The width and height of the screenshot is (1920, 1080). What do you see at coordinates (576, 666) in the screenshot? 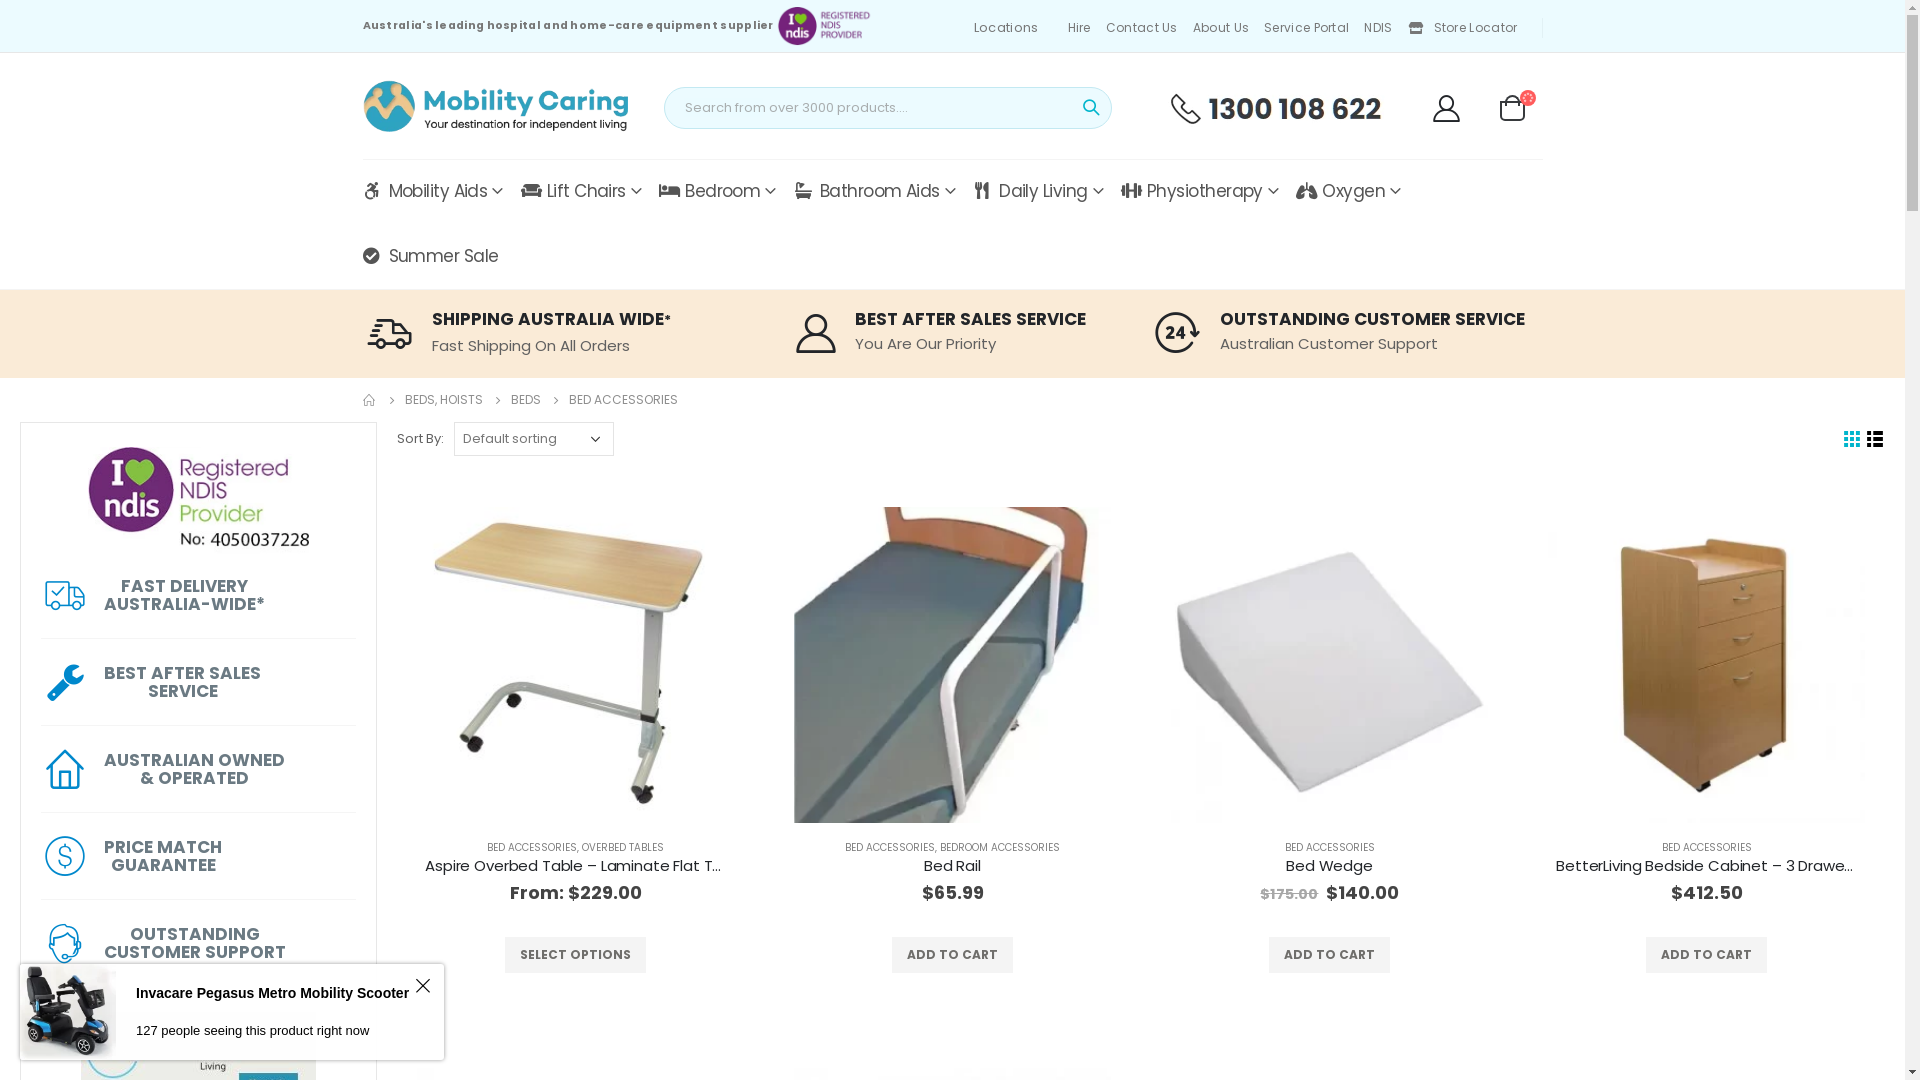
I see `Aspire Overbed Table - Laminate Flat Top - Beech` at bounding box center [576, 666].